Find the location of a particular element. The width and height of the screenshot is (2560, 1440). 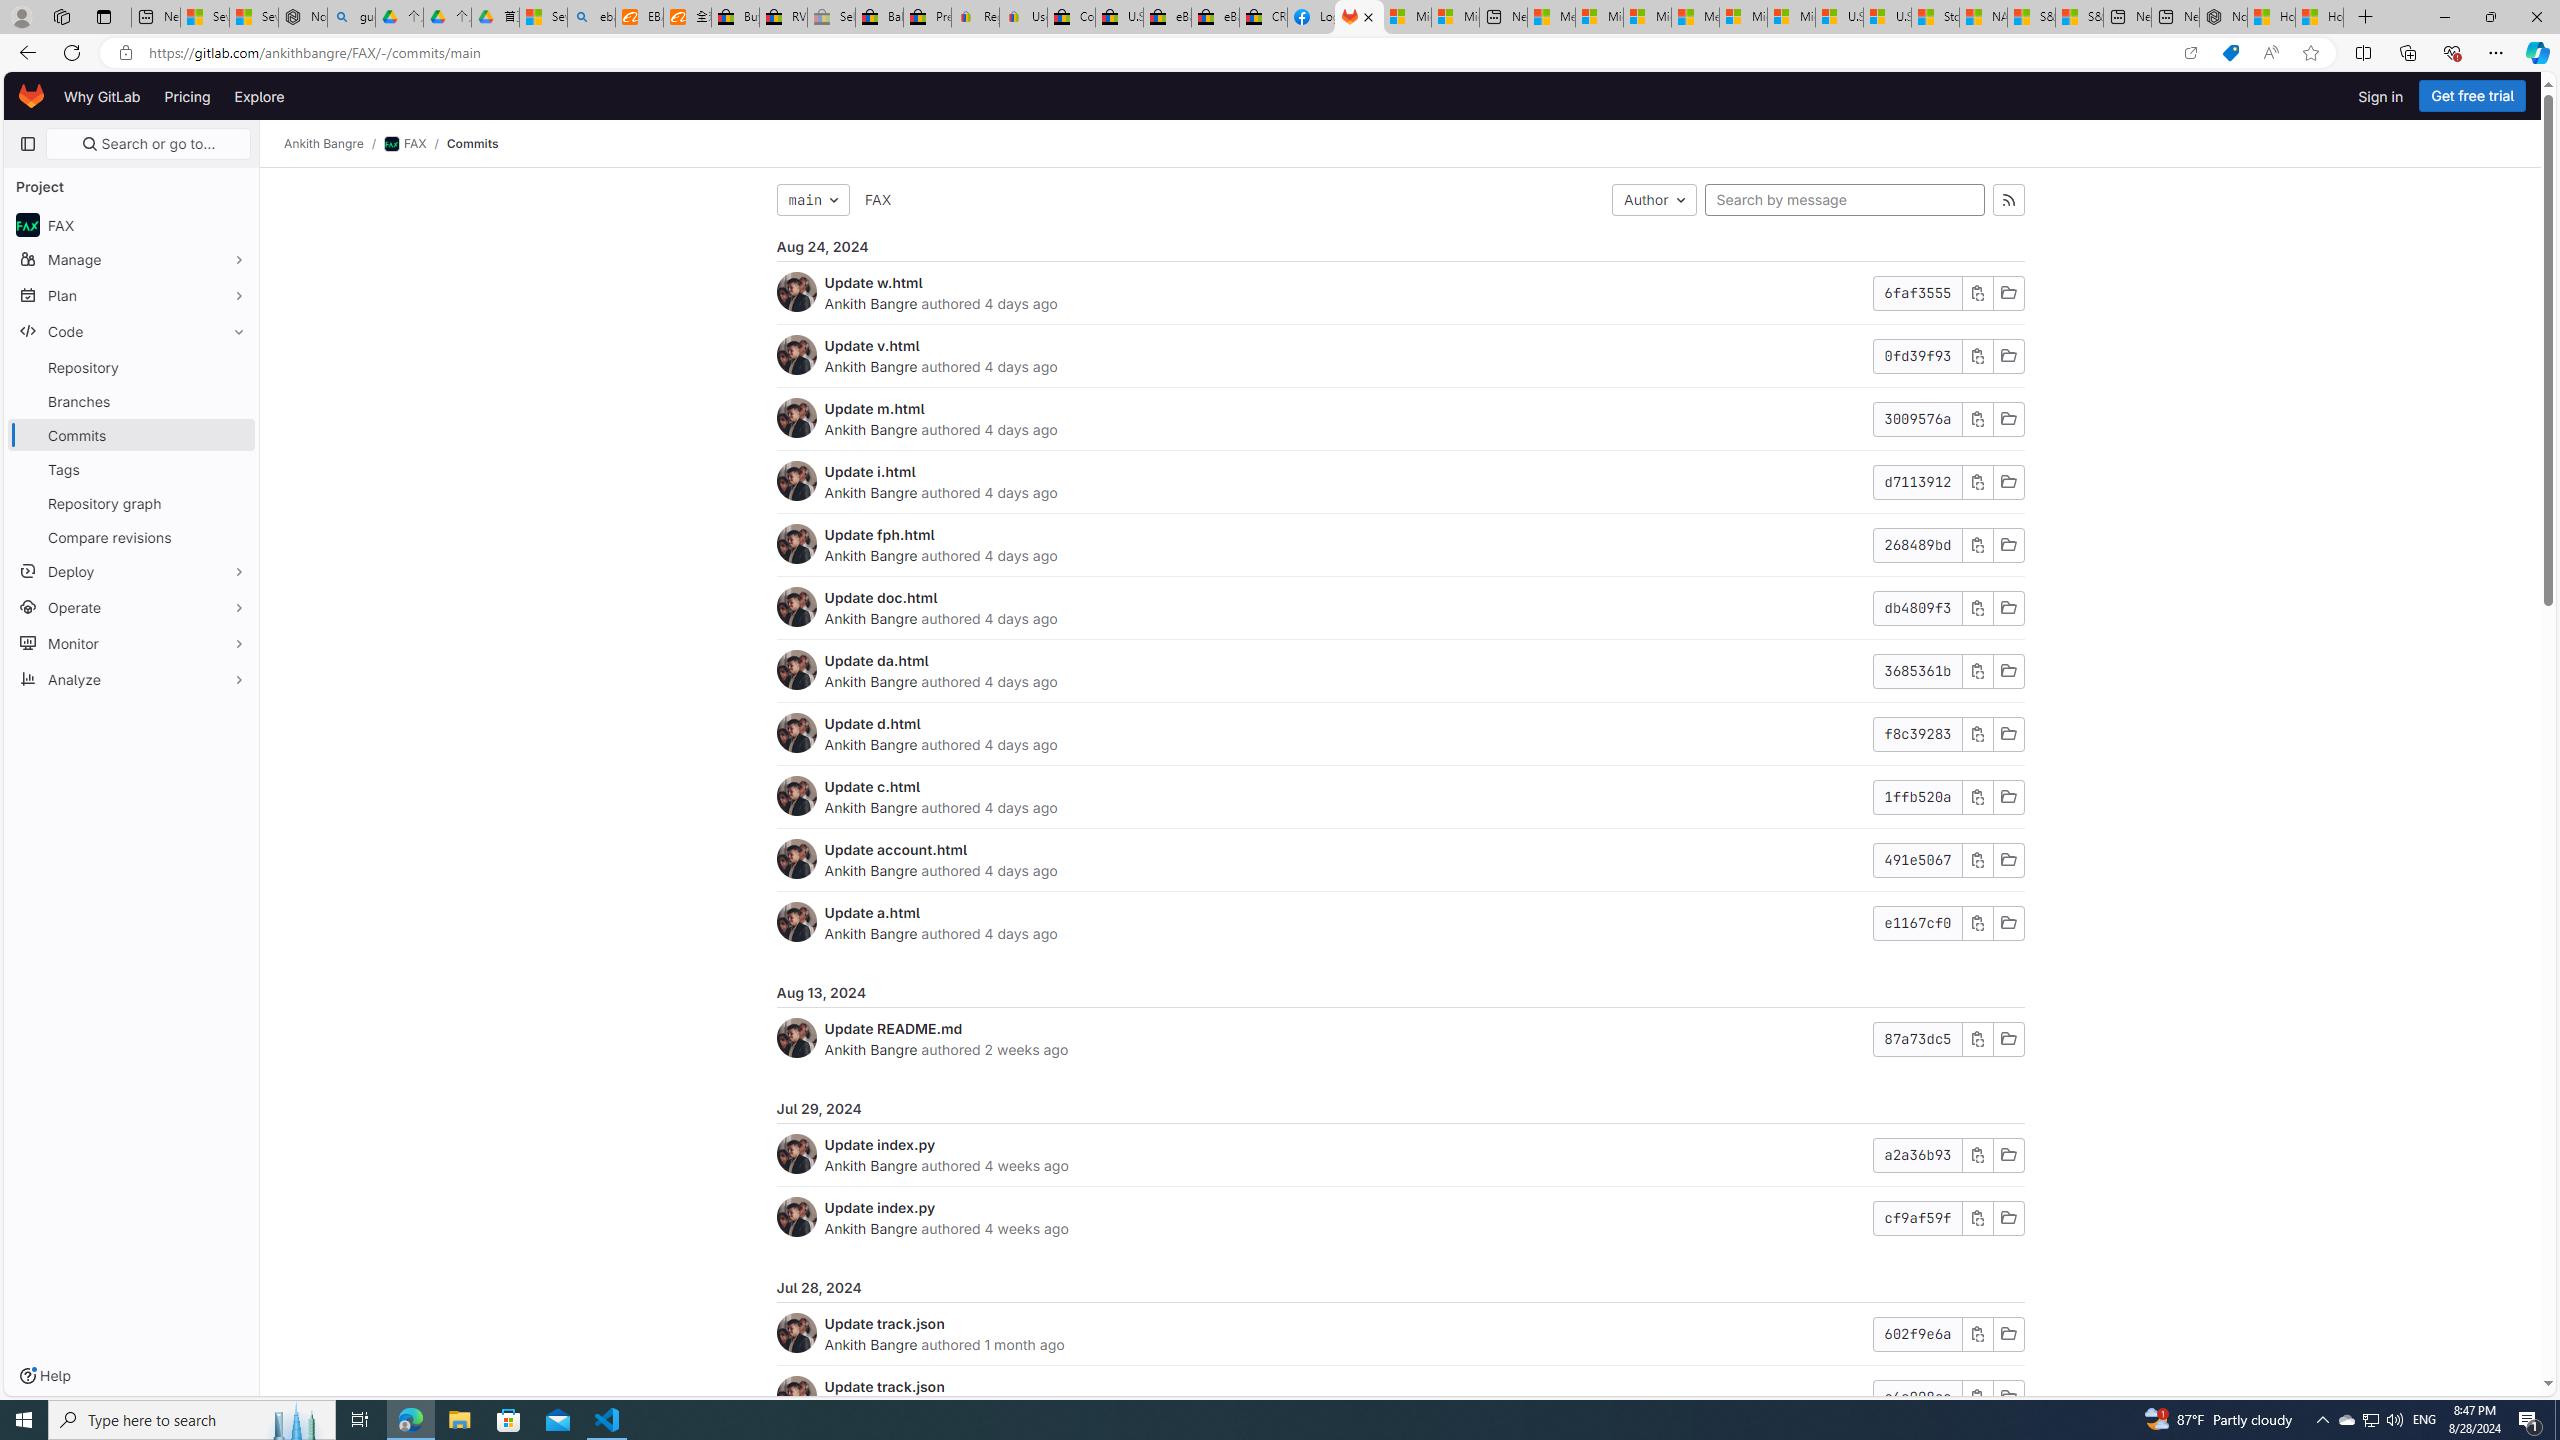

Shopping in Microsoft Edge is located at coordinates (2230, 53).